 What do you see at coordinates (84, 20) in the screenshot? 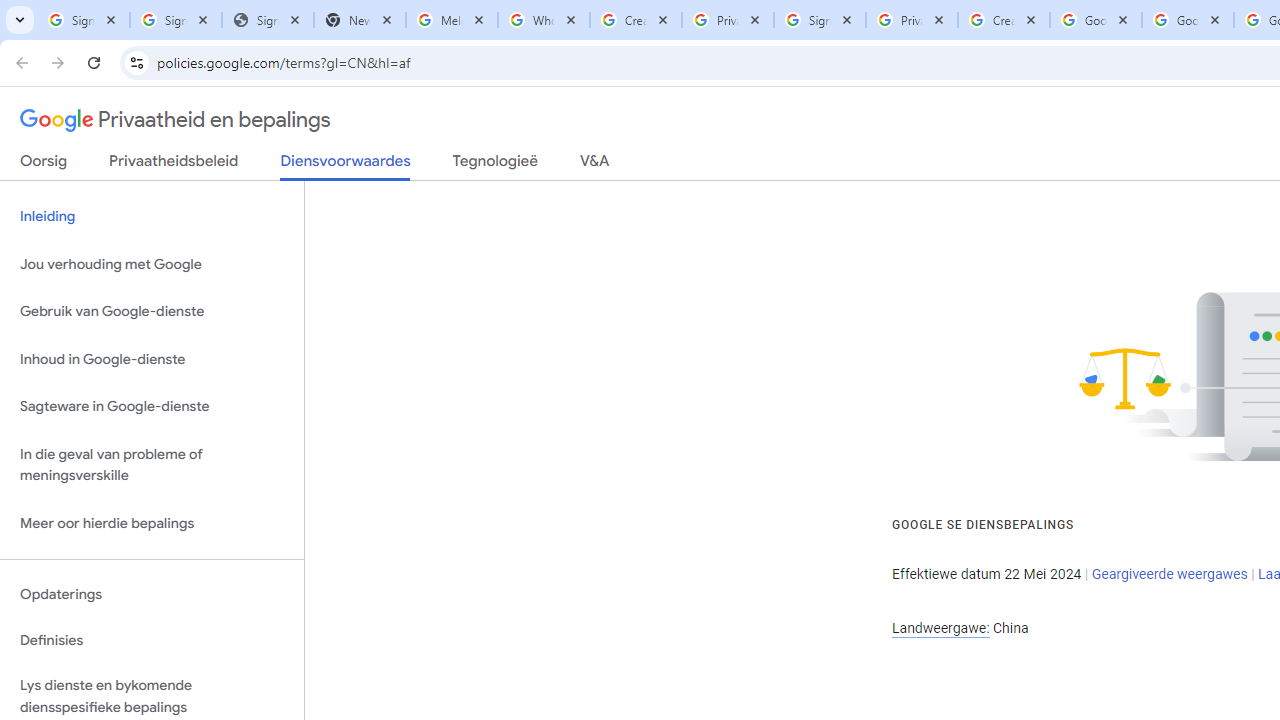
I see `Sign in - Google Accounts` at bounding box center [84, 20].